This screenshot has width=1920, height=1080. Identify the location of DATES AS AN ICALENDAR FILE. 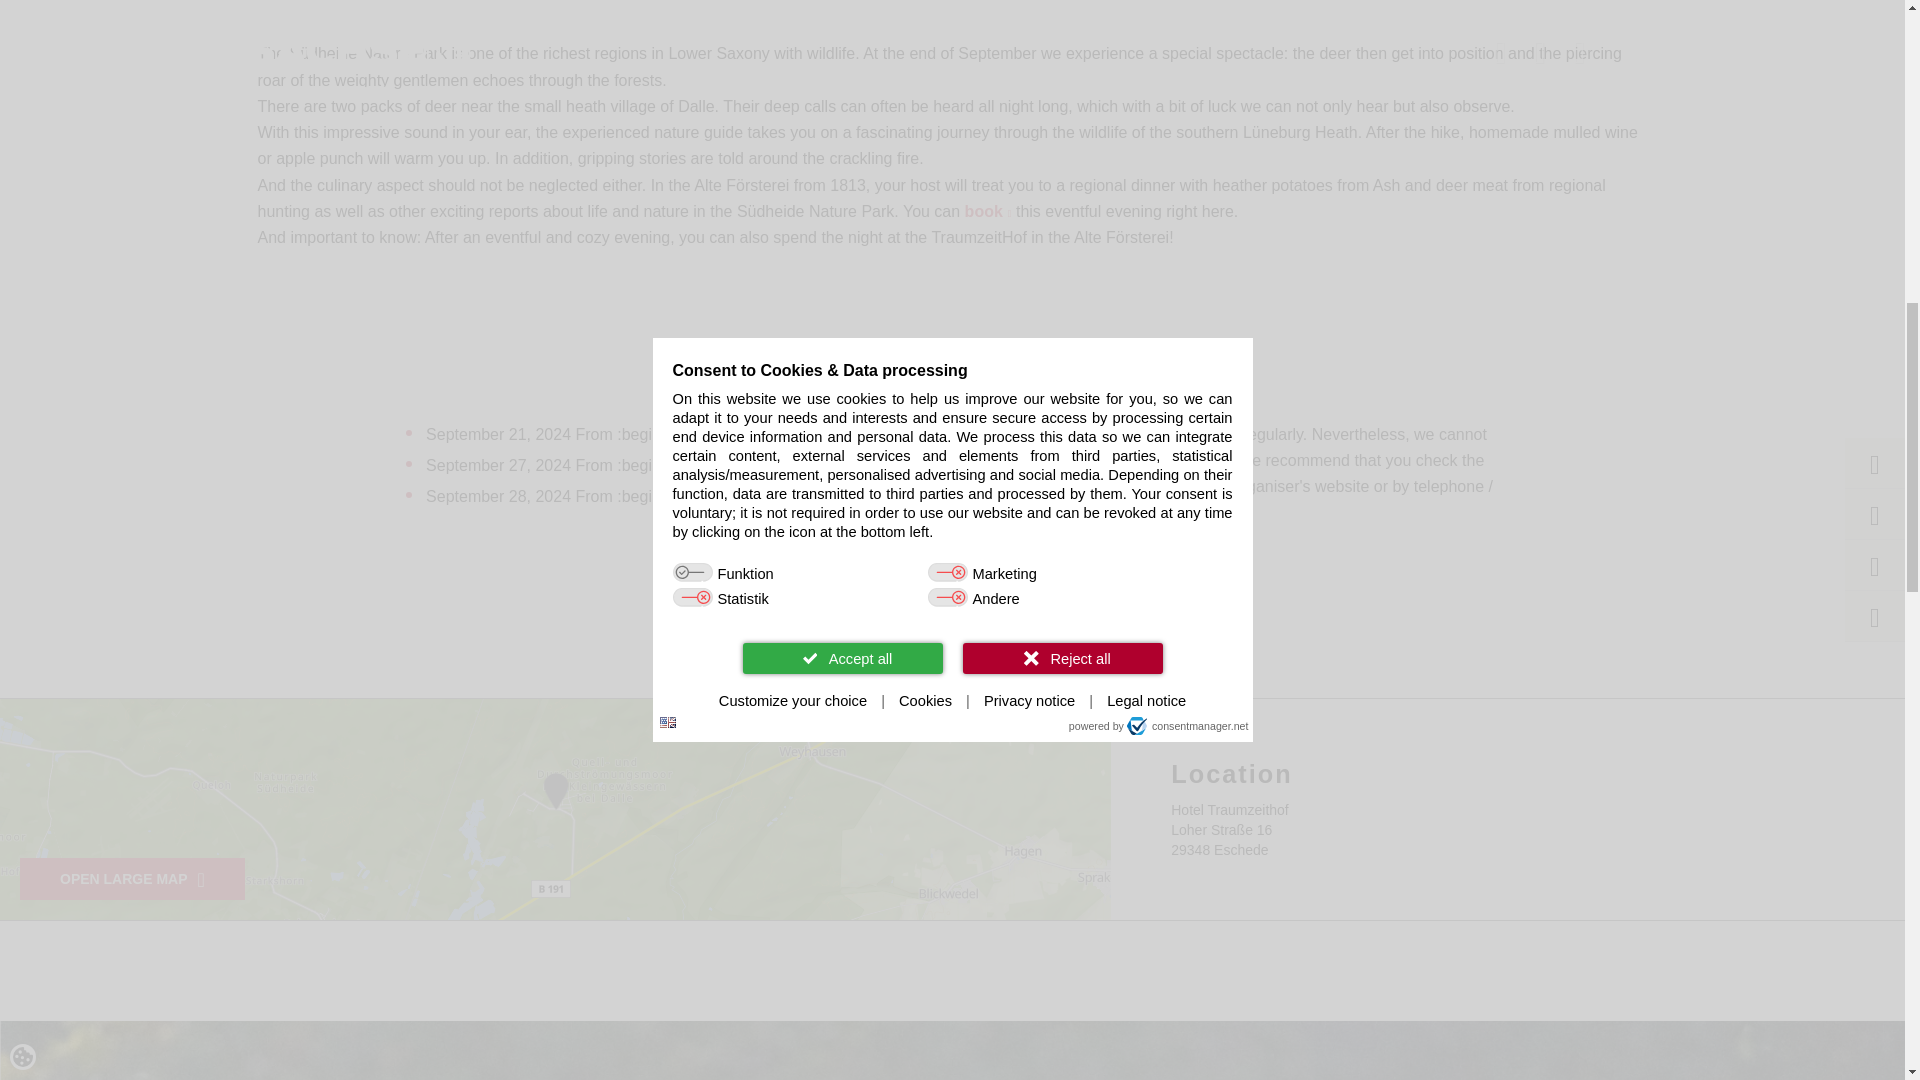
(952, 596).